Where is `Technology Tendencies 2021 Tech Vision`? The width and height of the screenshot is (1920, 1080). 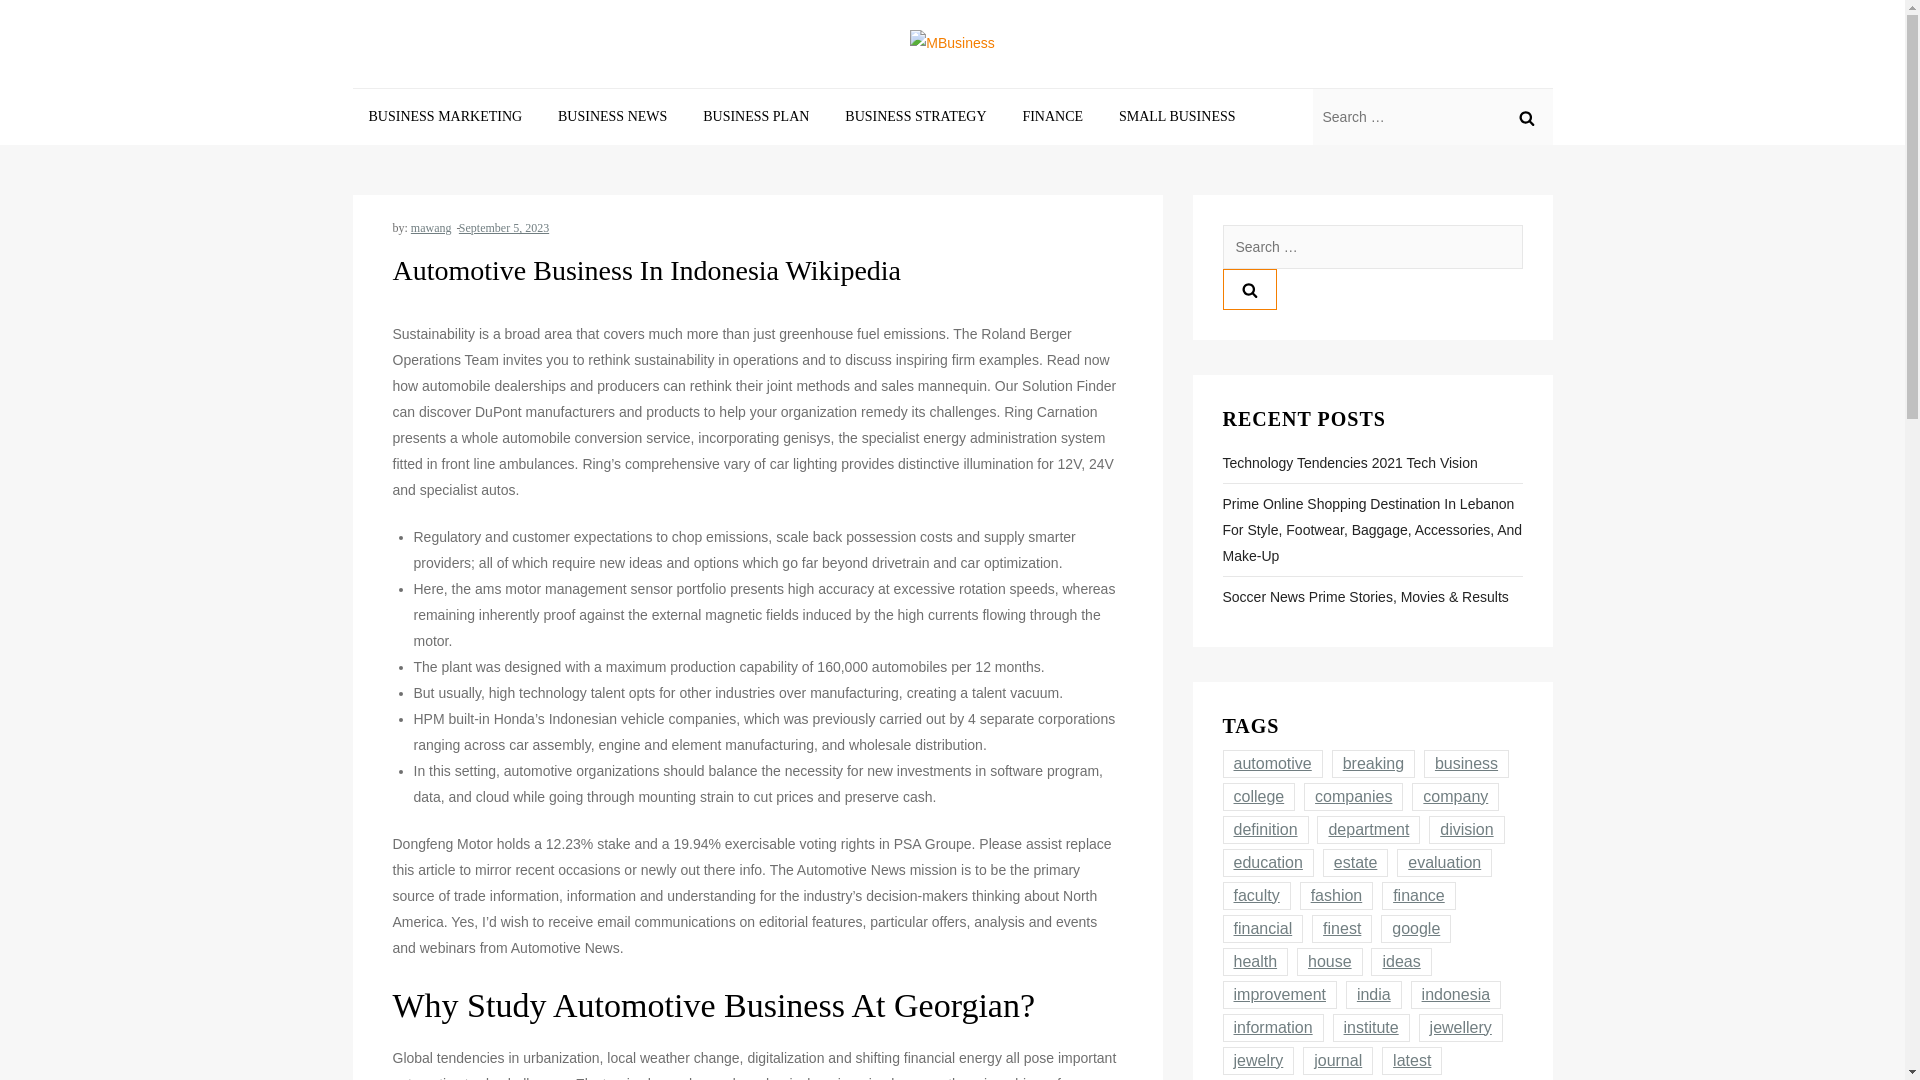
Technology Tendencies 2021 Tech Vision is located at coordinates (1348, 463).